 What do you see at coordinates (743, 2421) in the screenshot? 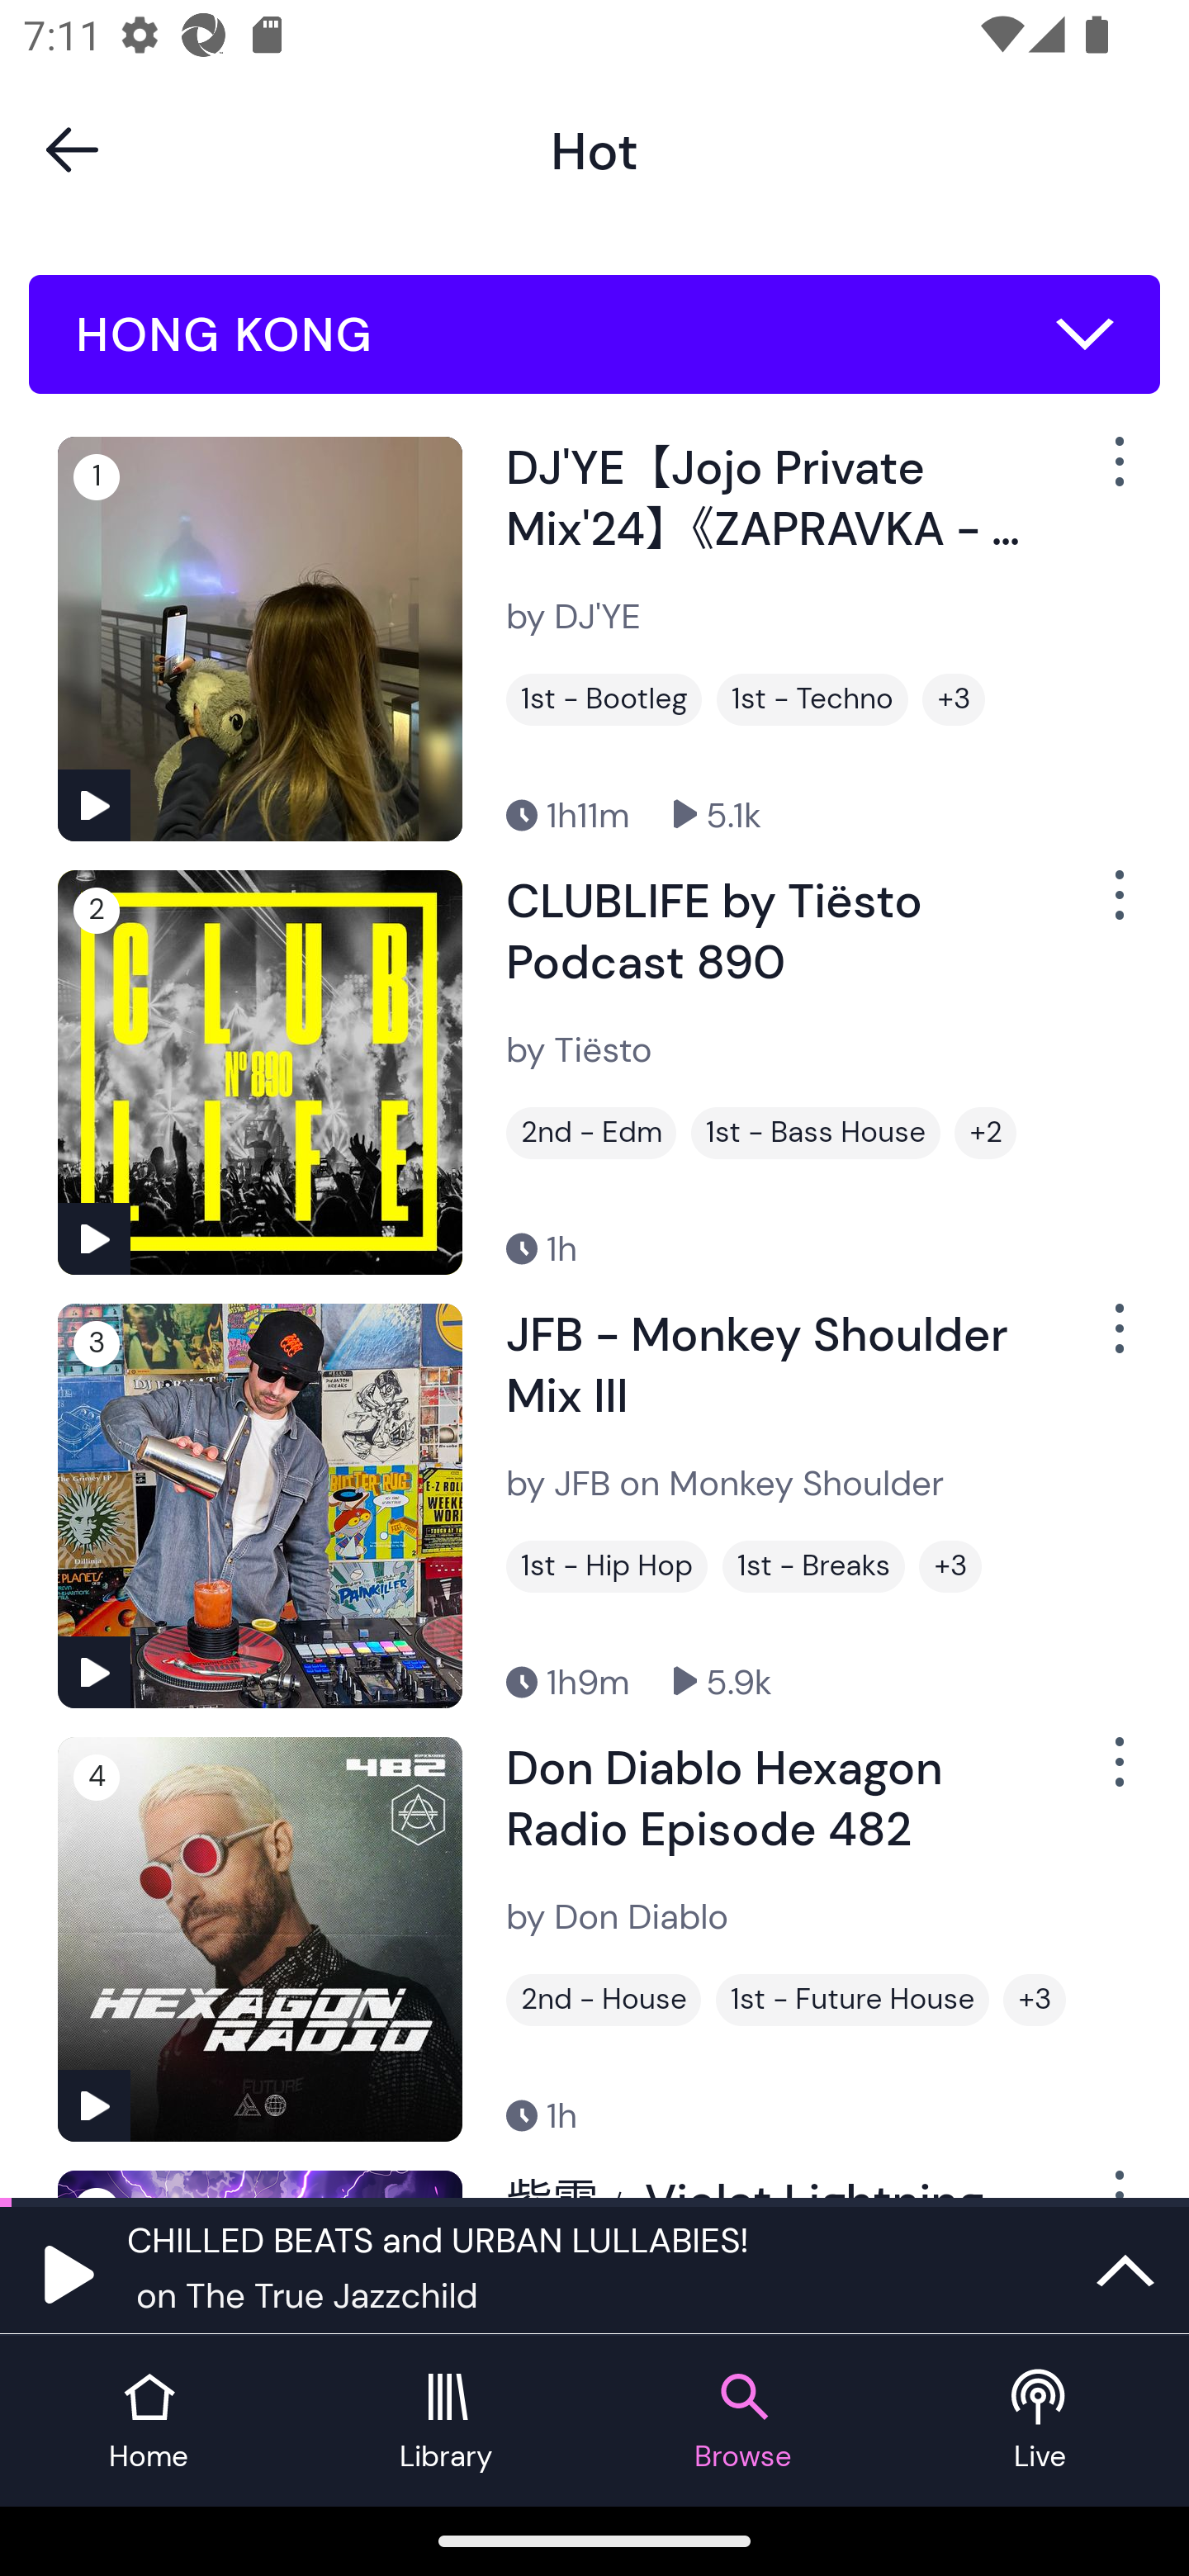
I see `Browse tab Browse` at bounding box center [743, 2421].